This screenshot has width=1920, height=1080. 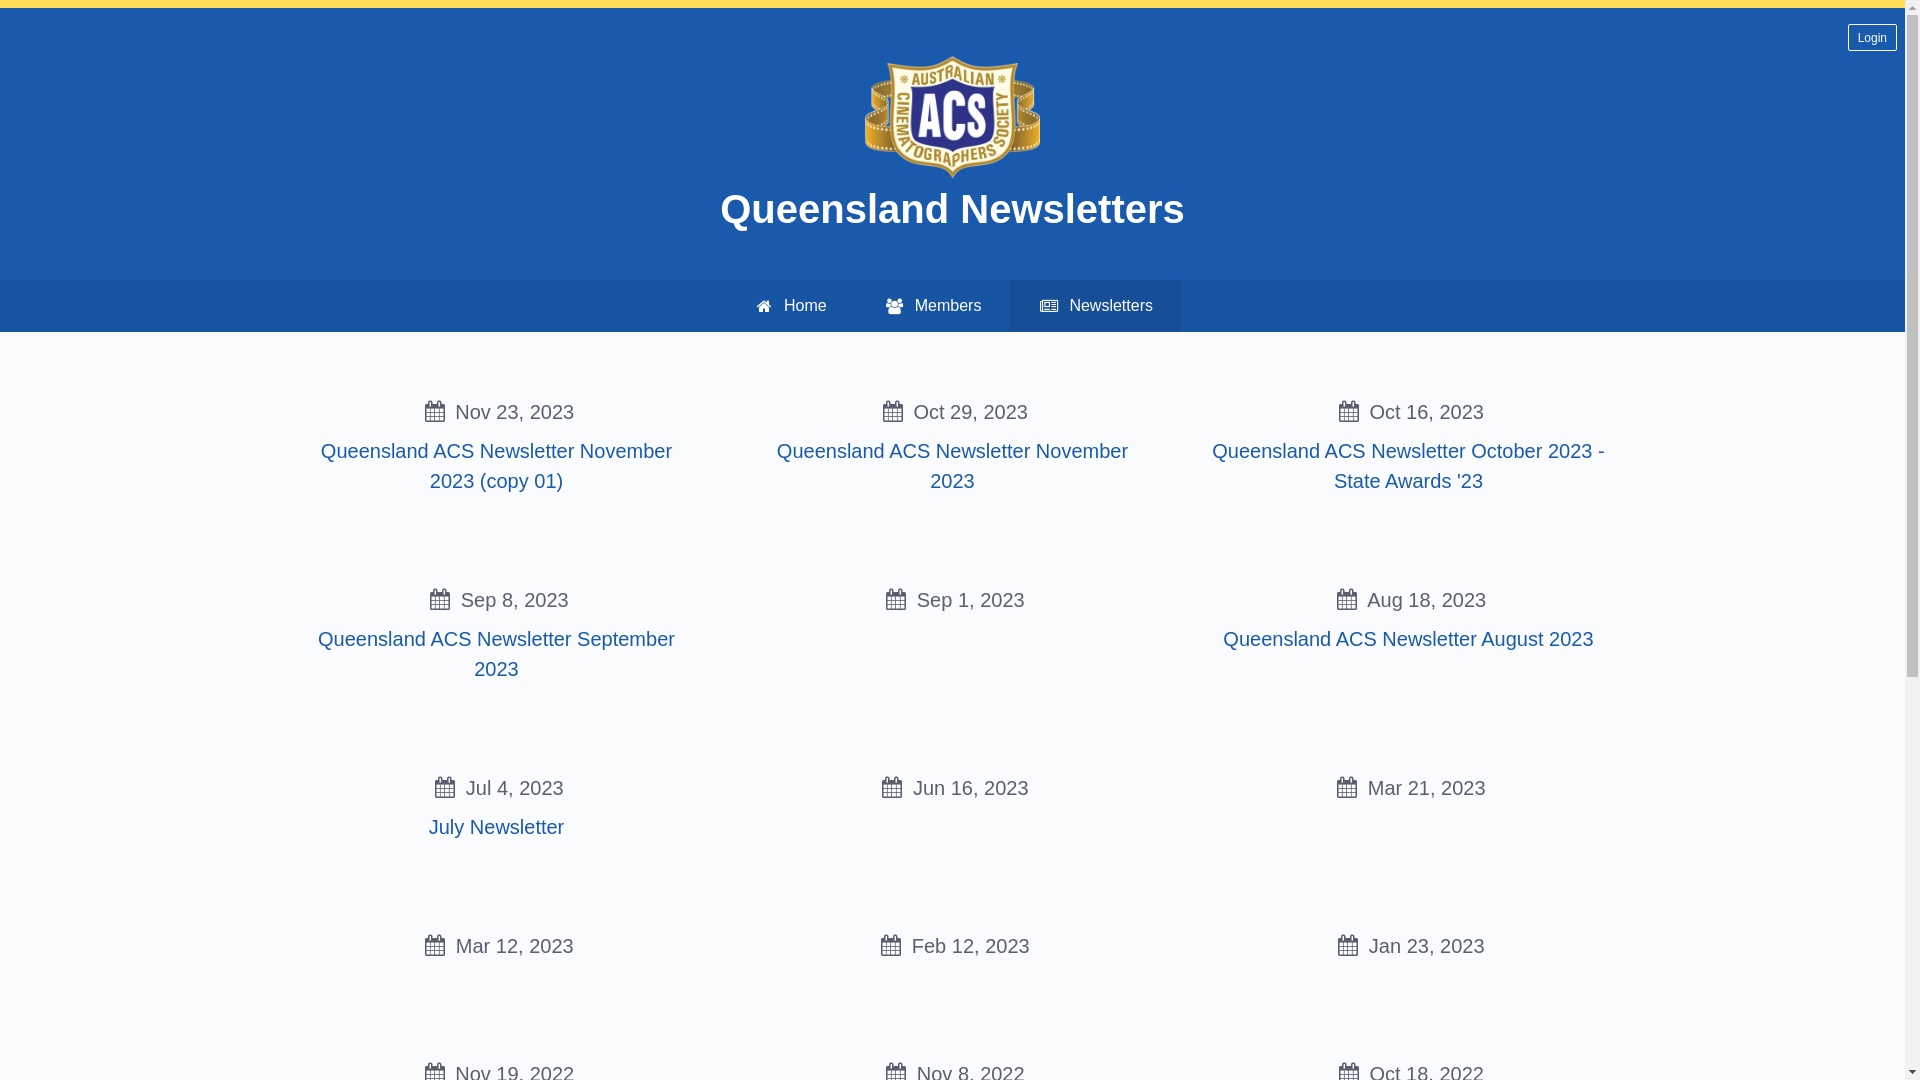 I want to click on Queensland ACS Newsletter August 2023, so click(x=1408, y=639).